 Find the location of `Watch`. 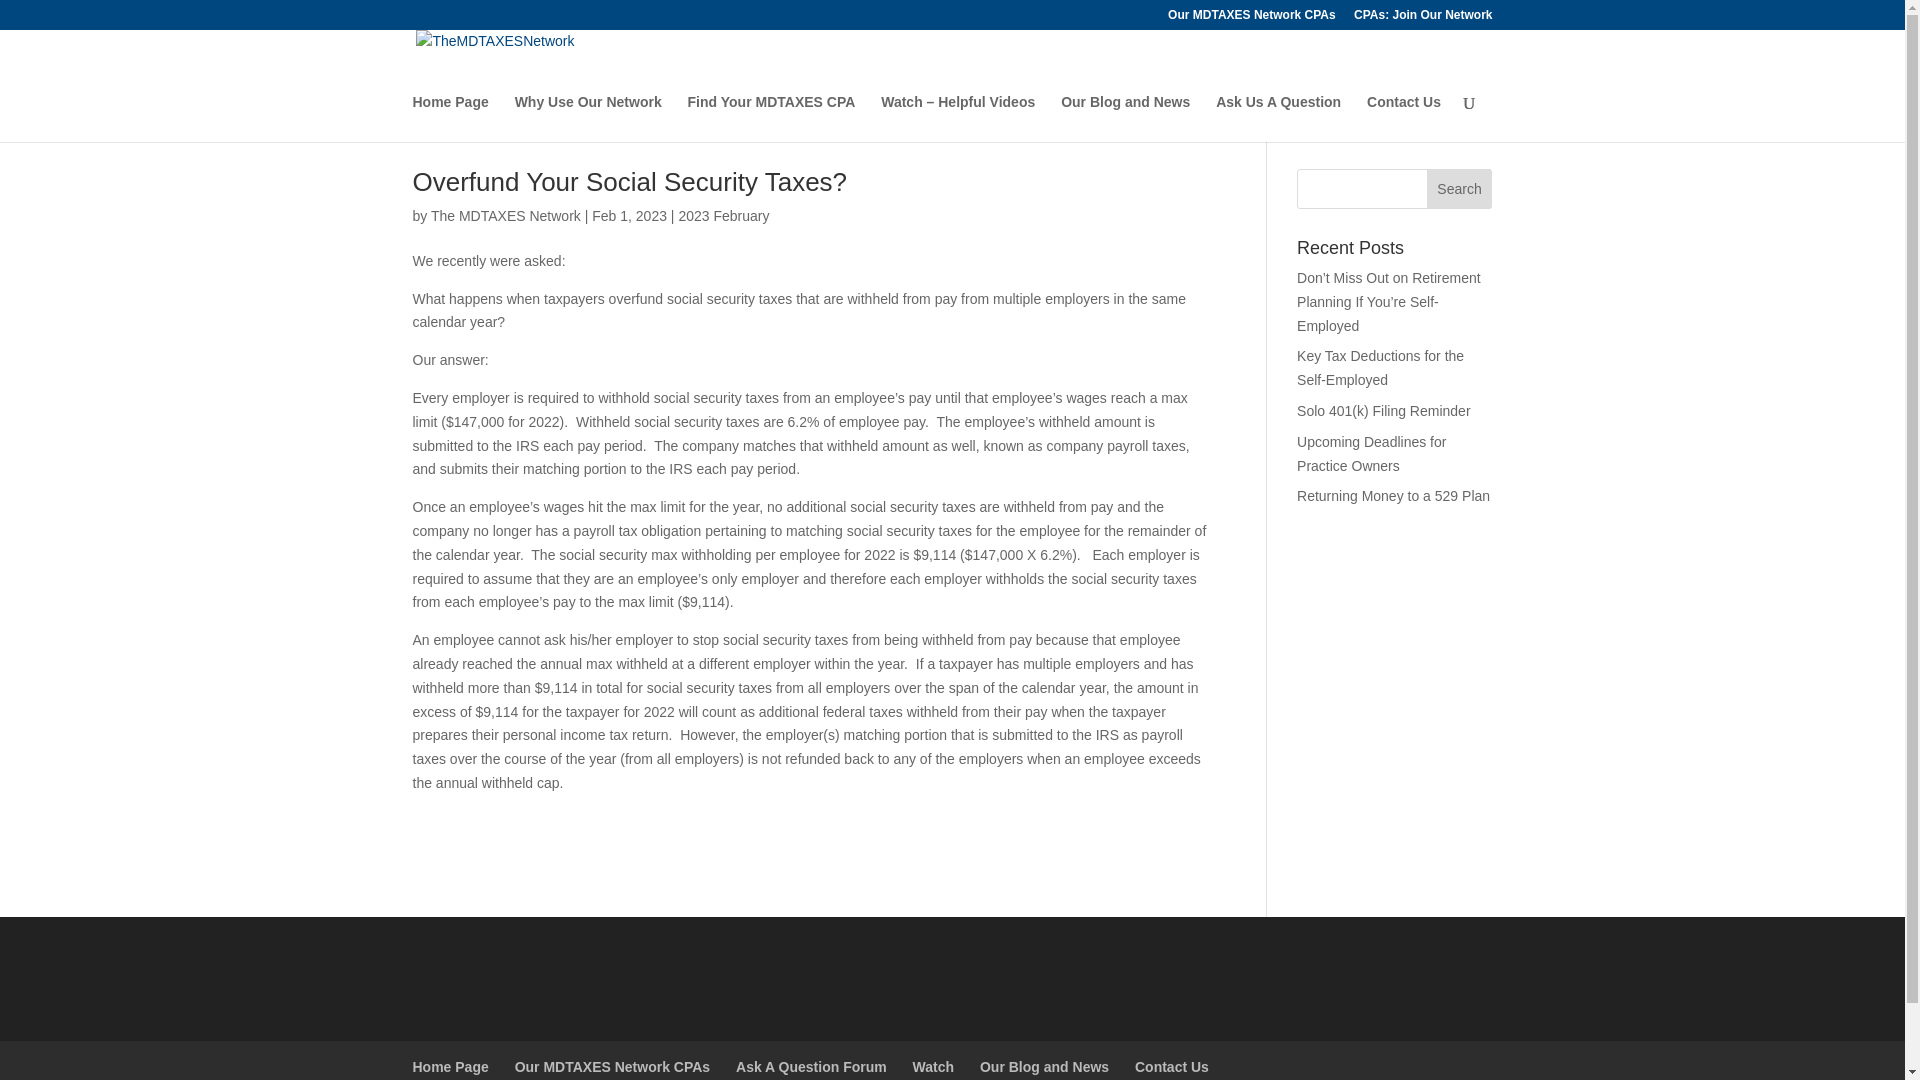

Watch is located at coordinates (934, 1066).